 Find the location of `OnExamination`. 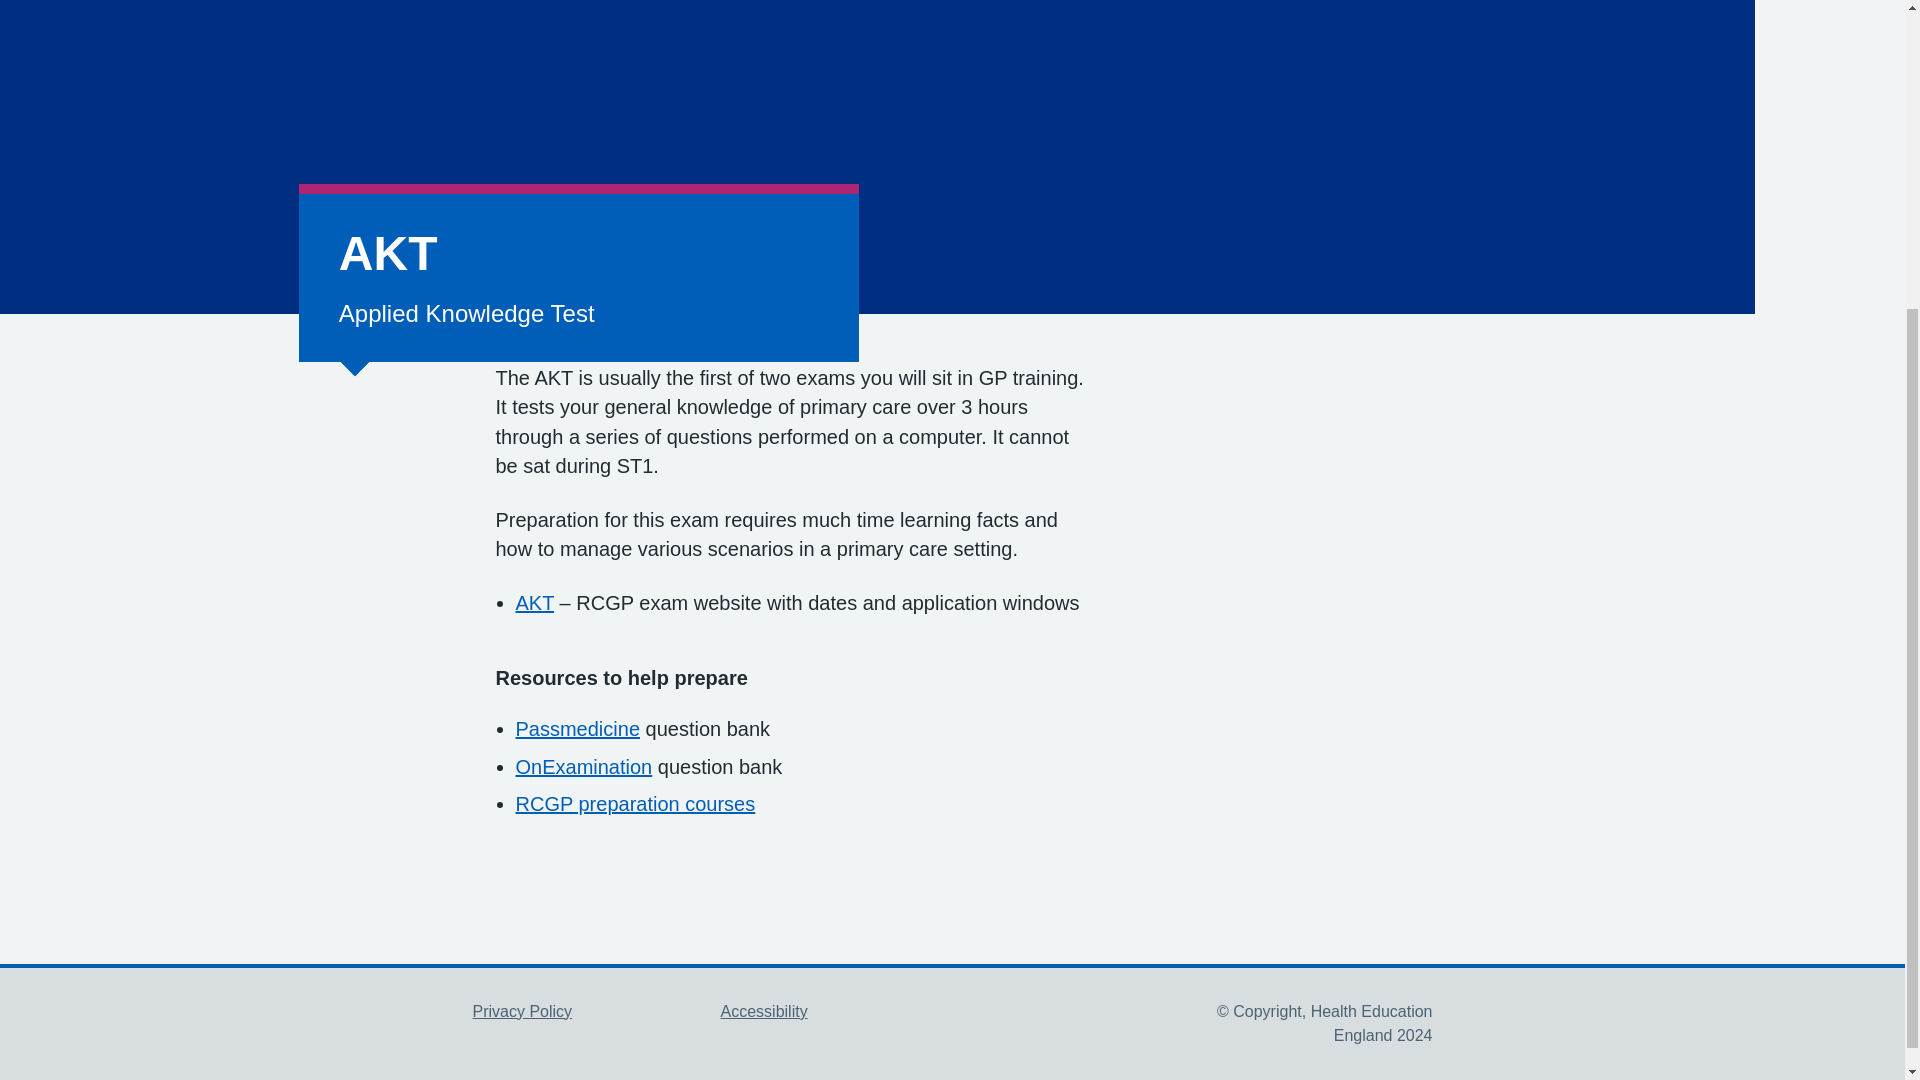

OnExamination is located at coordinates (584, 766).